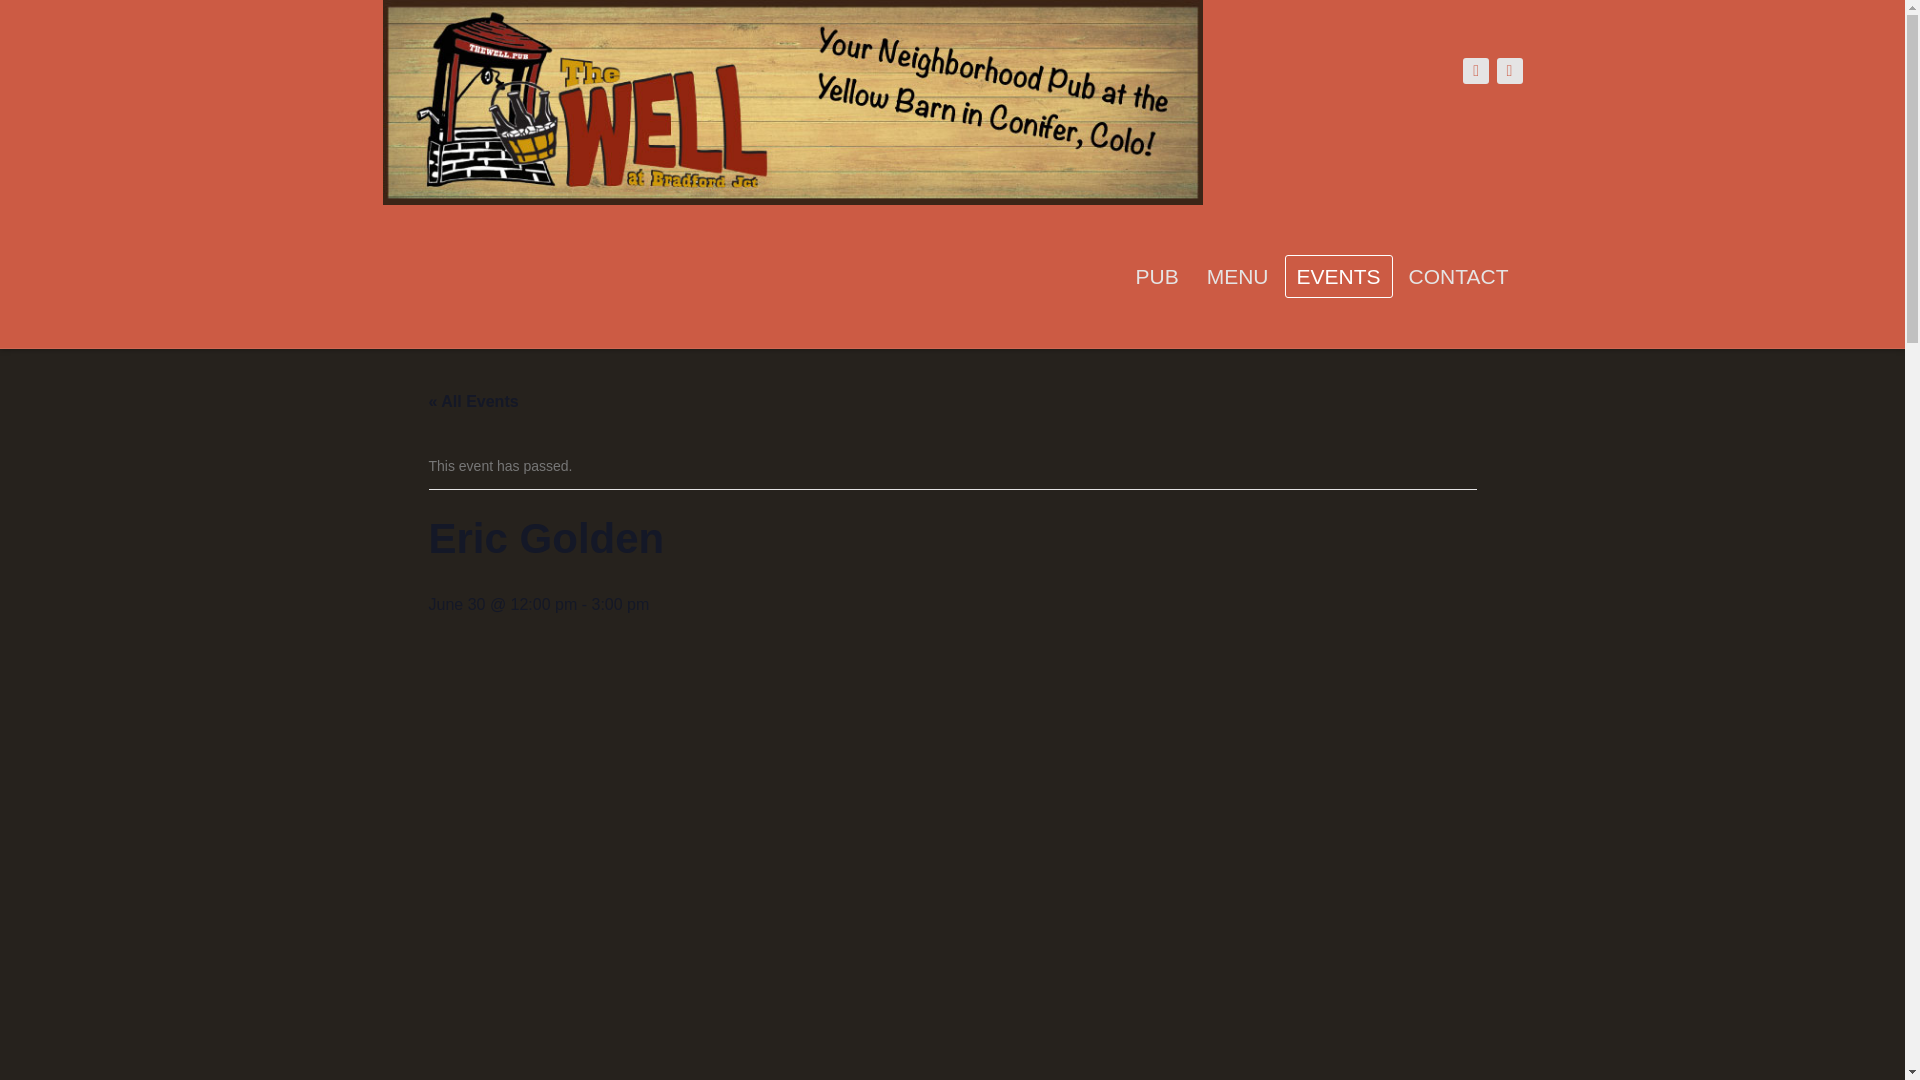 The image size is (1920, 1080). Describe the element at coordinates (1338, 276) in the screenshot. I see `EVENTS` at that location.